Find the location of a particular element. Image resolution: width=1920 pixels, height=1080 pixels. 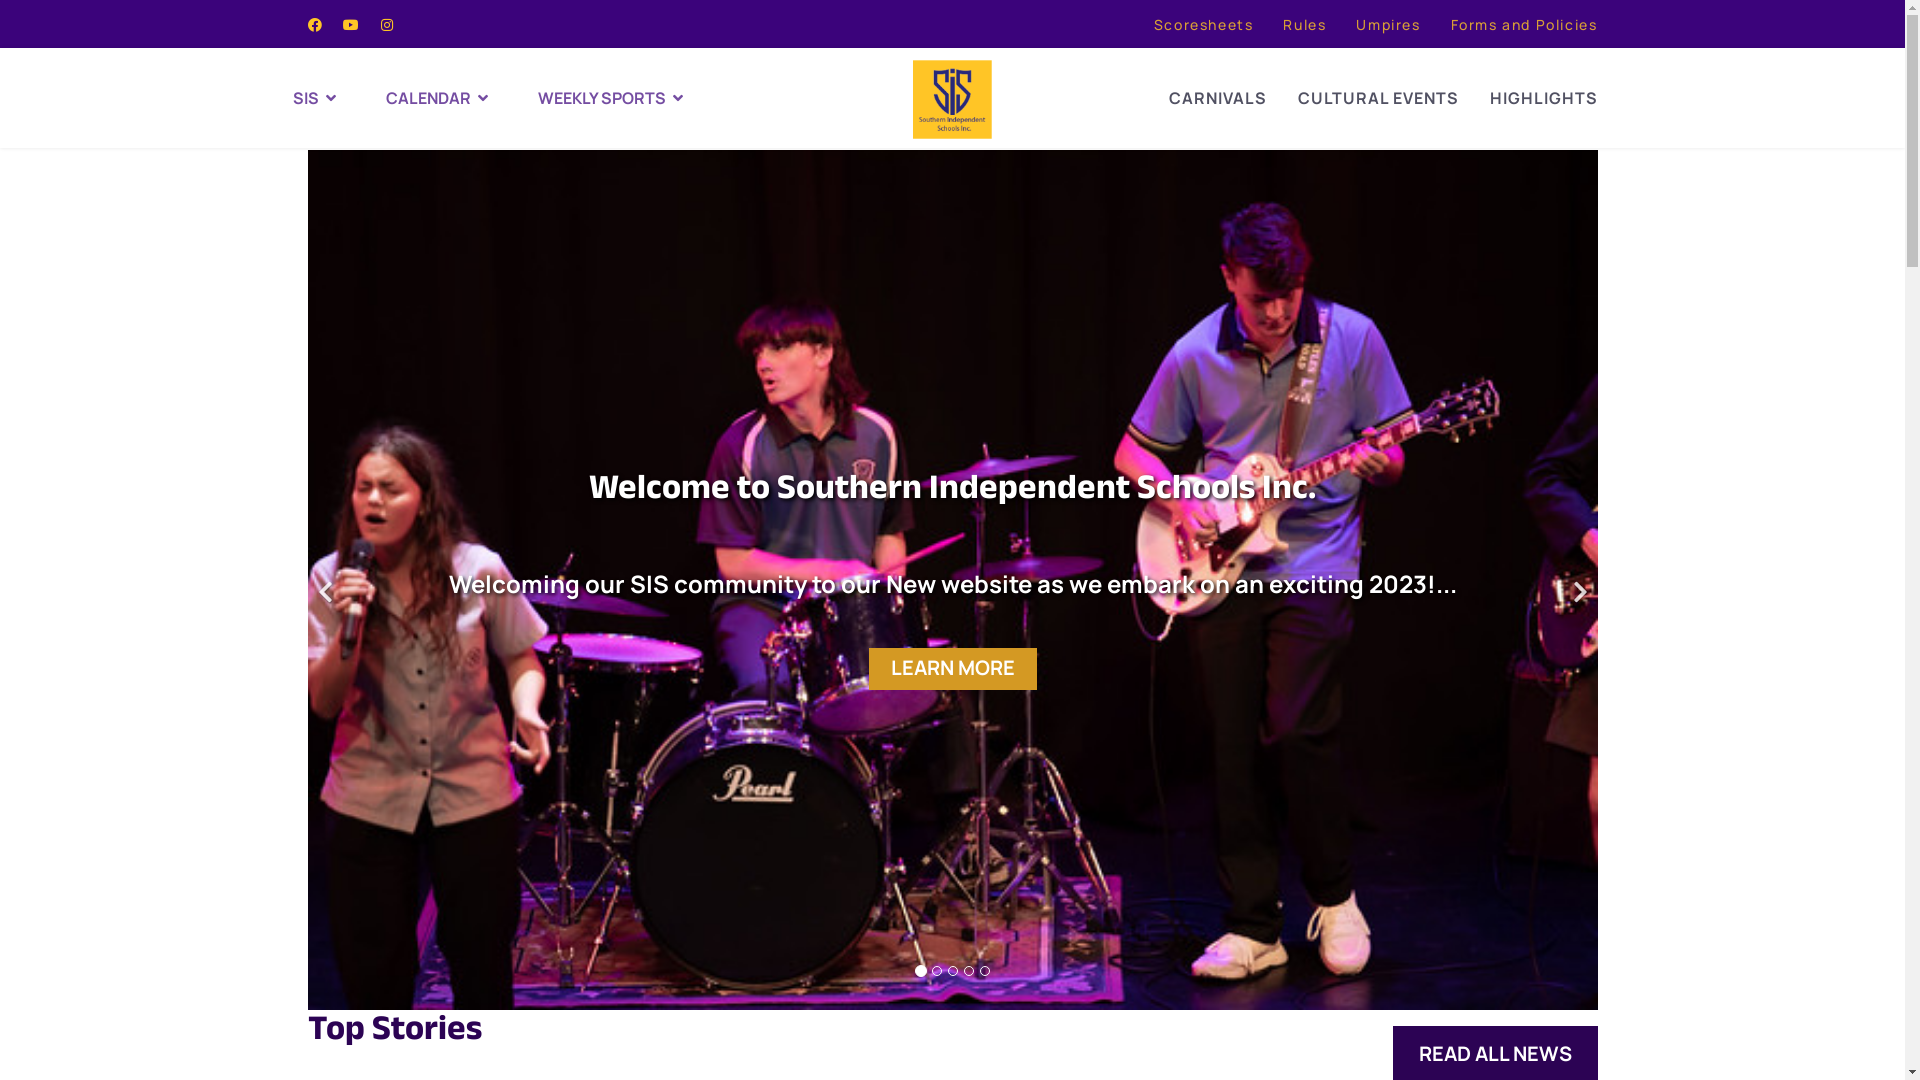

Umpires is located at coordinates (1388, 24).